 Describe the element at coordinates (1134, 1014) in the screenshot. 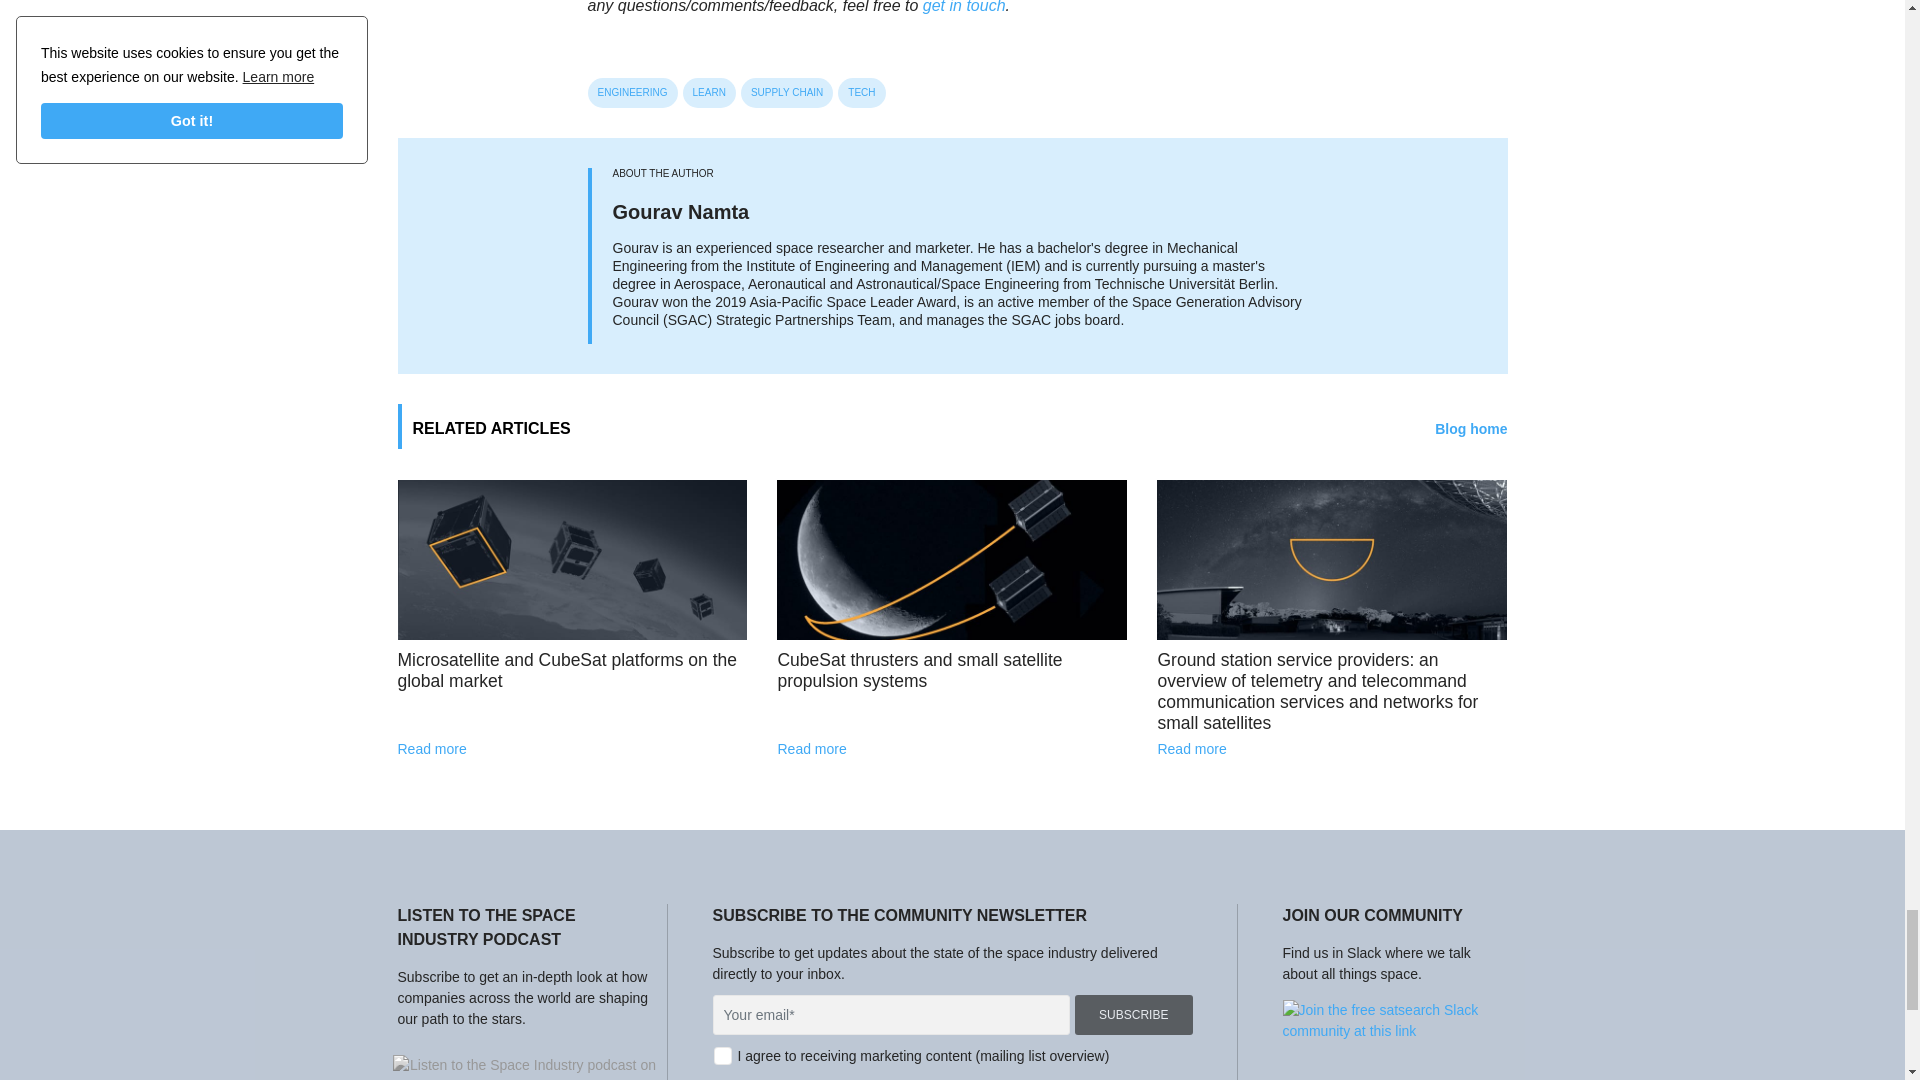

I see `Subscribe` at that location.